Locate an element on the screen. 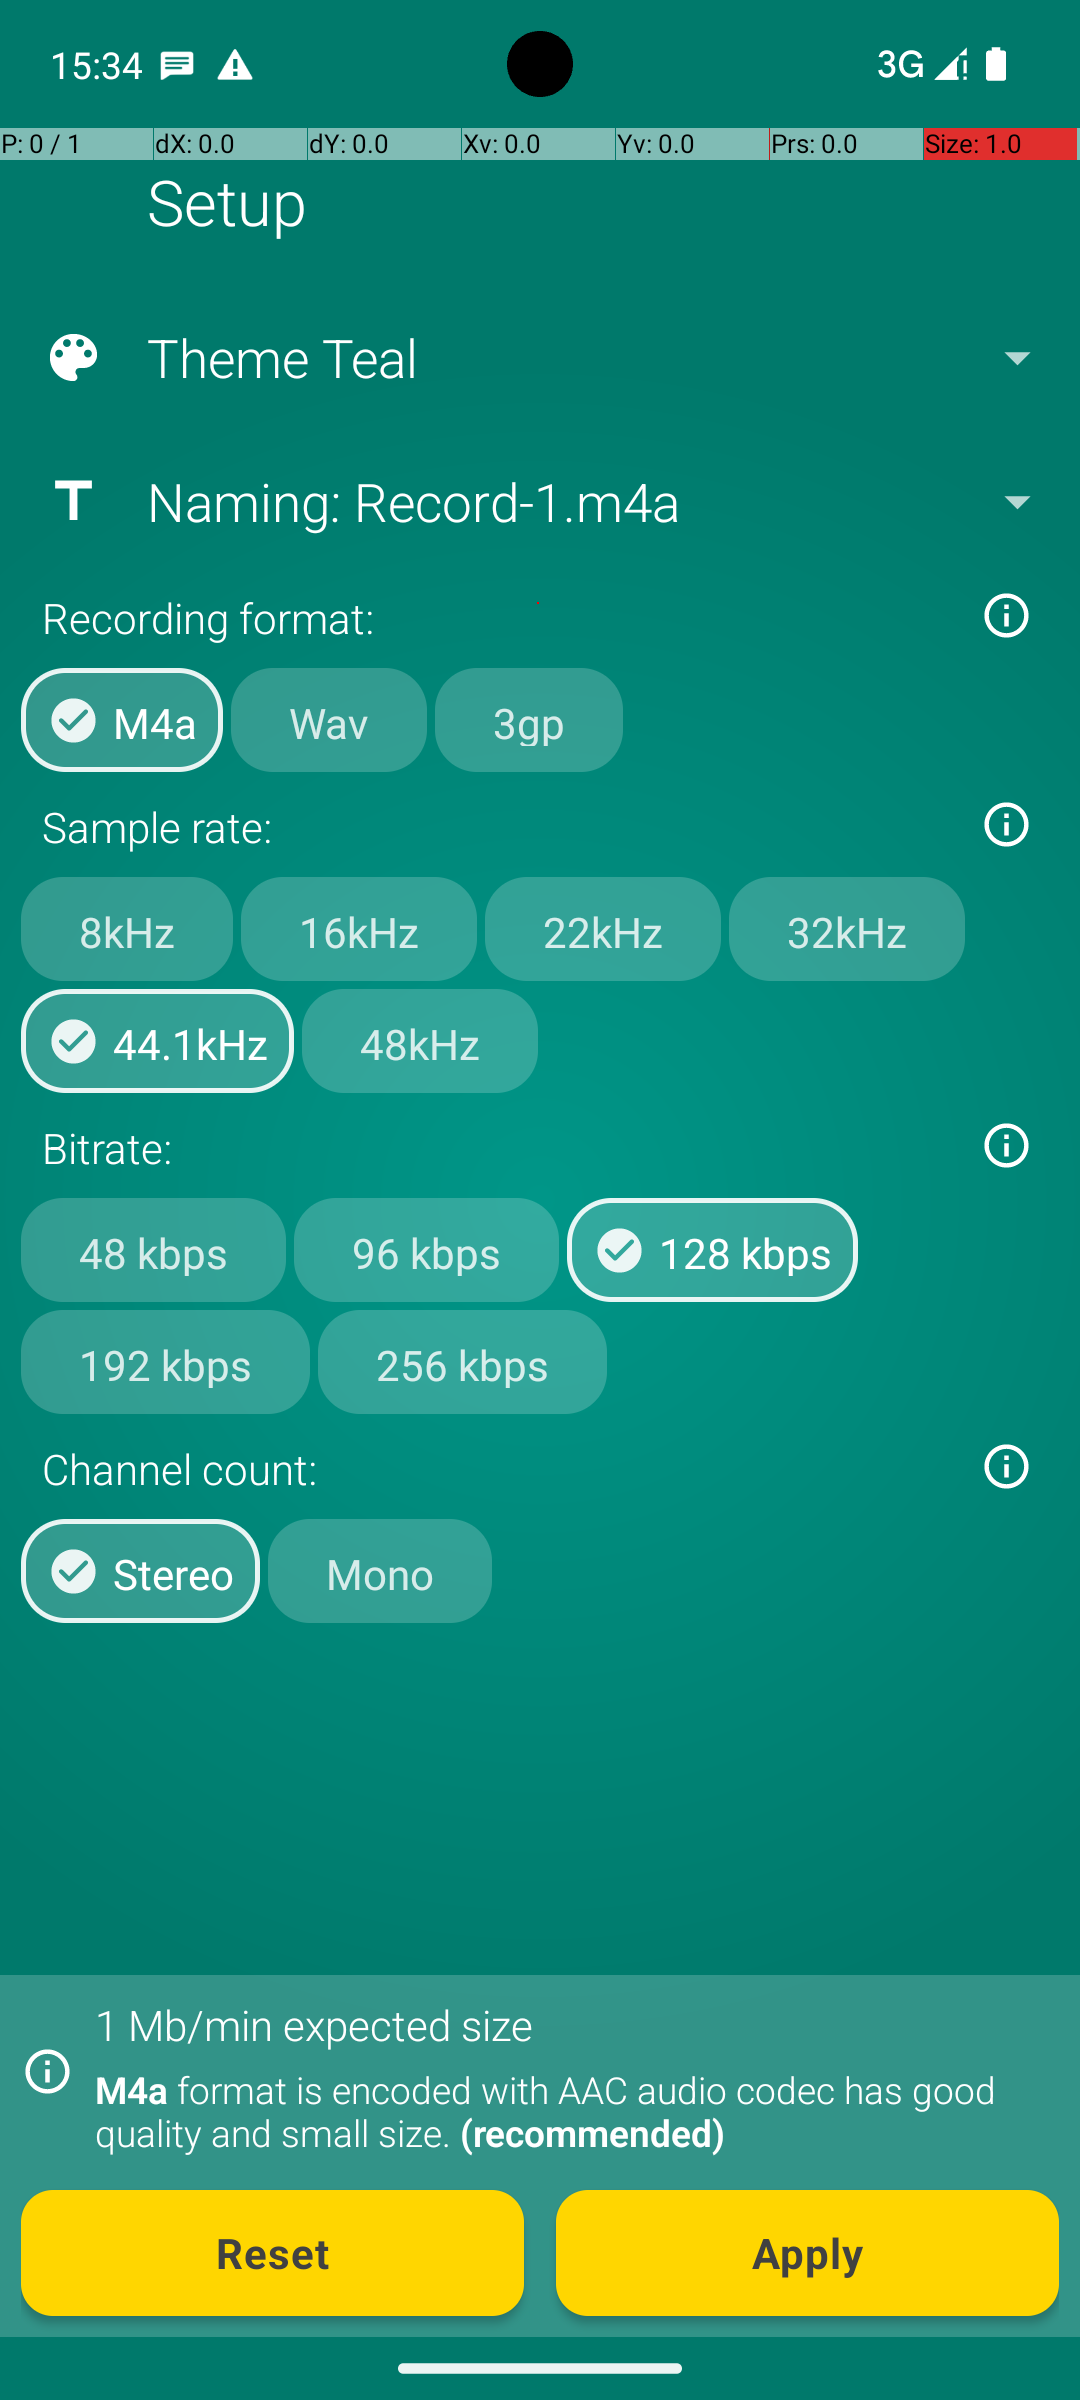 The width and height of the screenshot is (1080, 2400). 22kHz is located at coordinates (603, 929).